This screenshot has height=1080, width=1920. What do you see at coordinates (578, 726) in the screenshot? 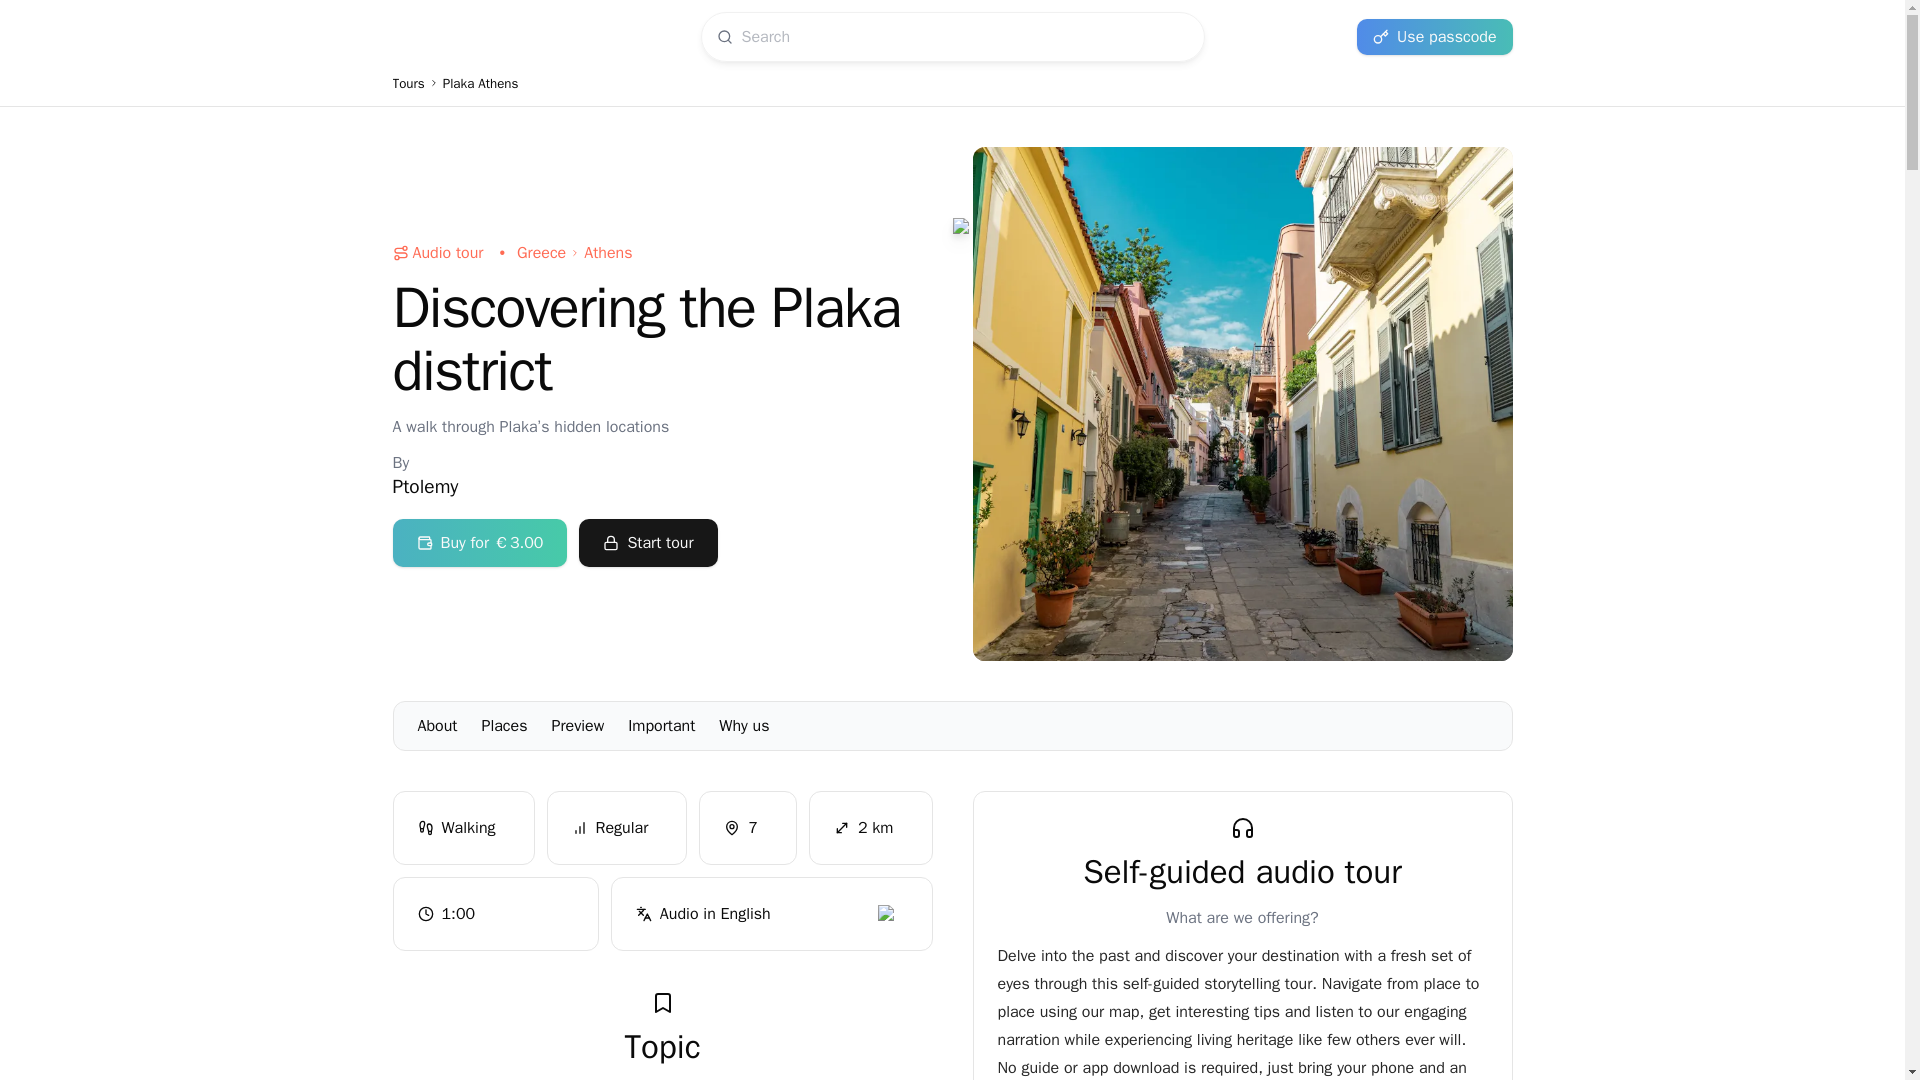
I see `Preview` at bounding box center [578, 726].